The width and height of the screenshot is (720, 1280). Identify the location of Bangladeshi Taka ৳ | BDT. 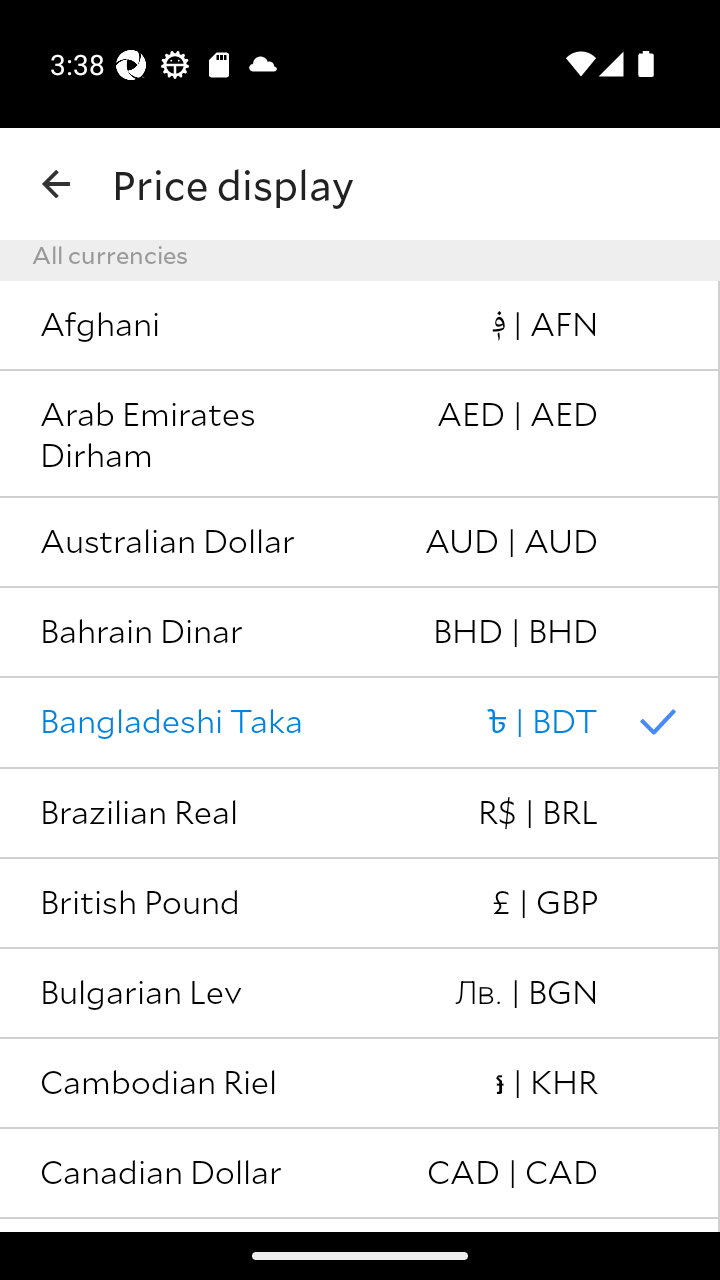
(360, 724).